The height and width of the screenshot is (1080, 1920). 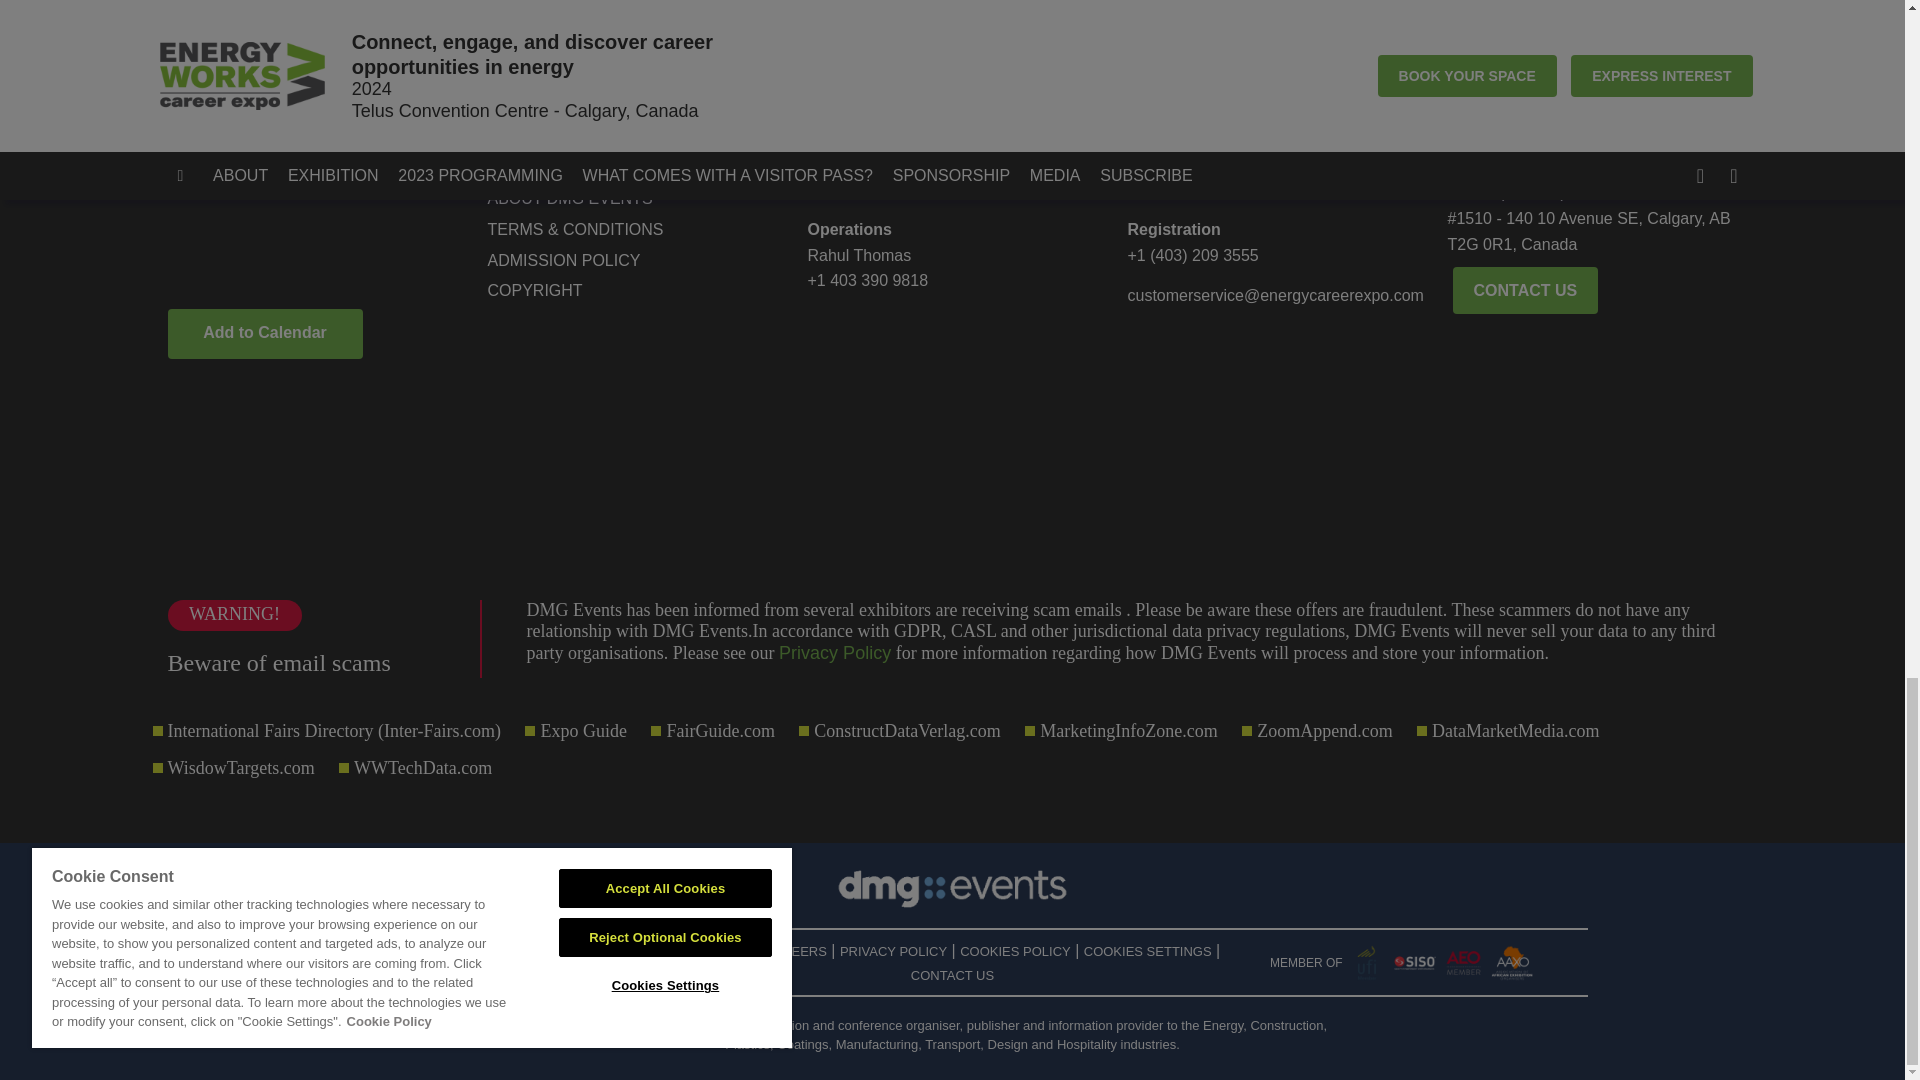 I want to click on About dmg events, so click(x=632, y=198).